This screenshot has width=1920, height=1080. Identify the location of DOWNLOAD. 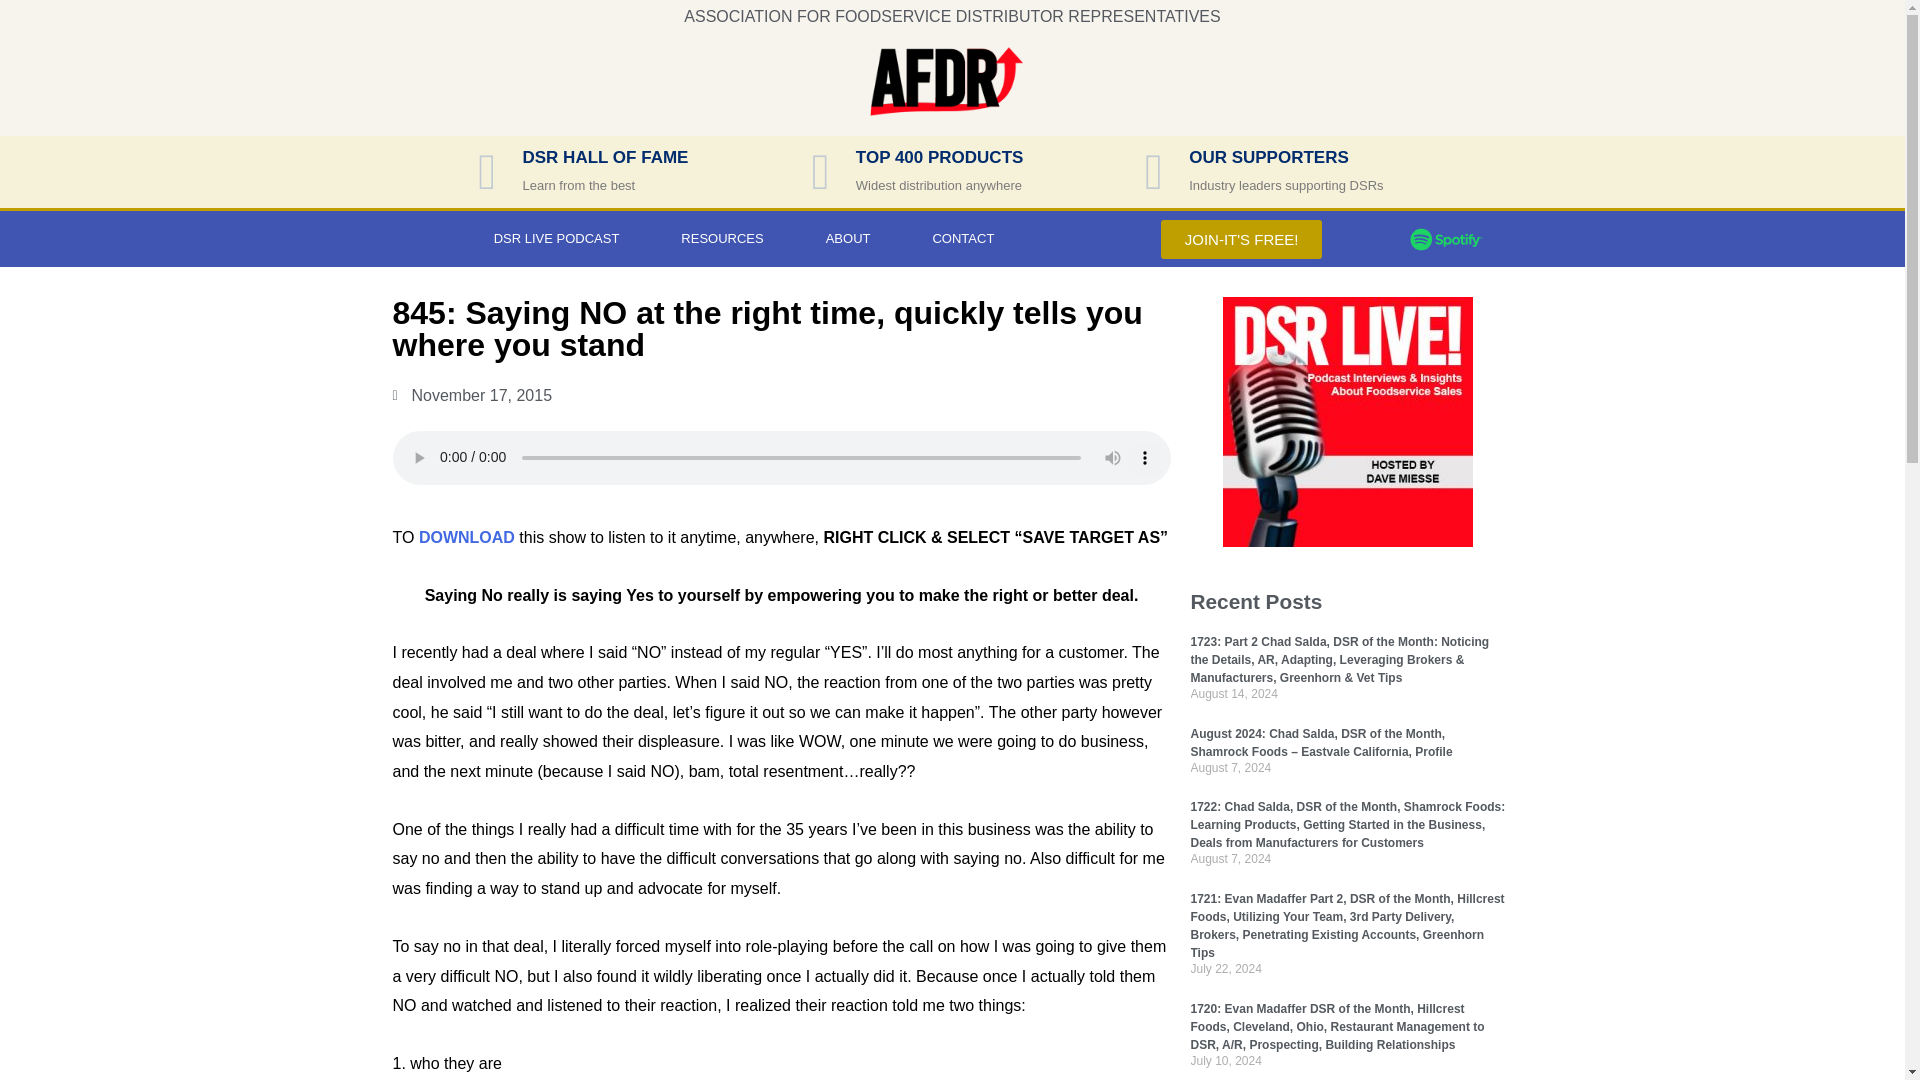
(466, 538).